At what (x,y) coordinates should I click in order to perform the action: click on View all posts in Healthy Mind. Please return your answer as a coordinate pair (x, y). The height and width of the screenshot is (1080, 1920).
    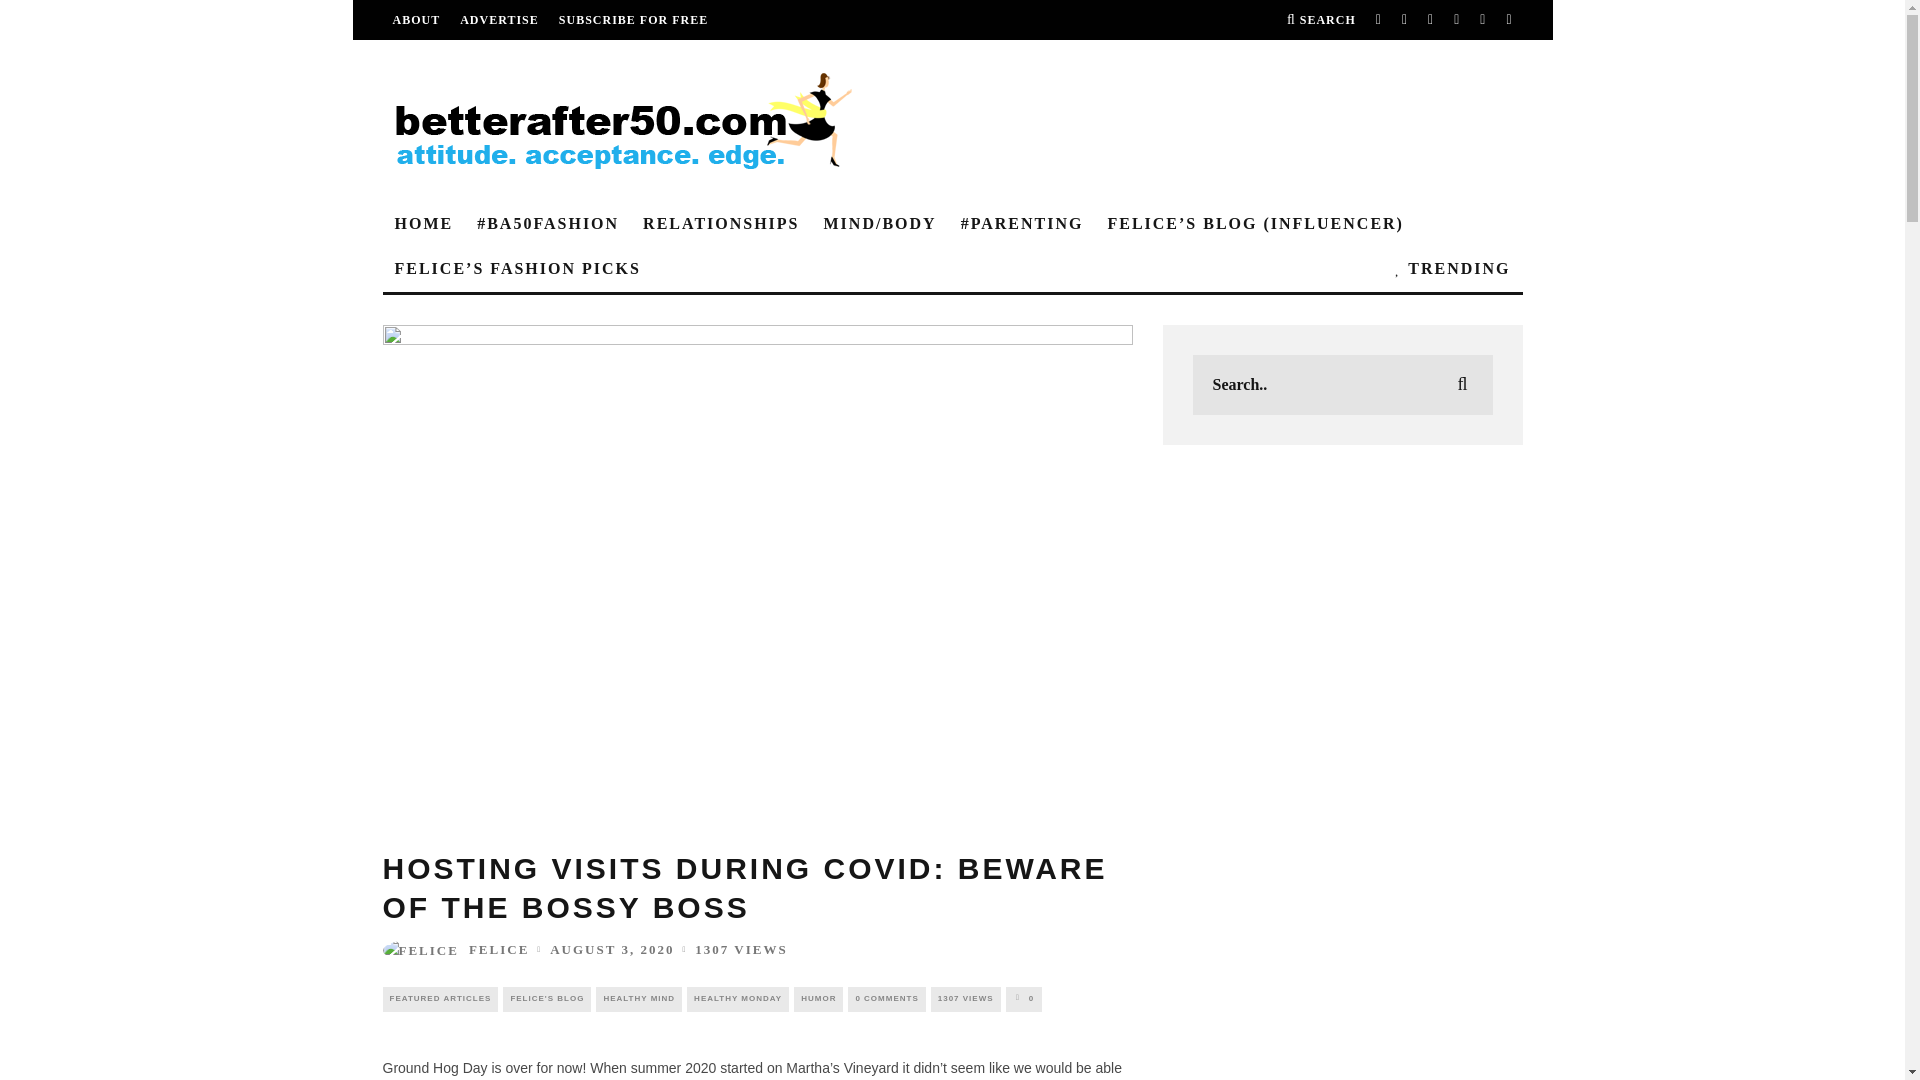
    Looking at the image, I should click on (638, 998).